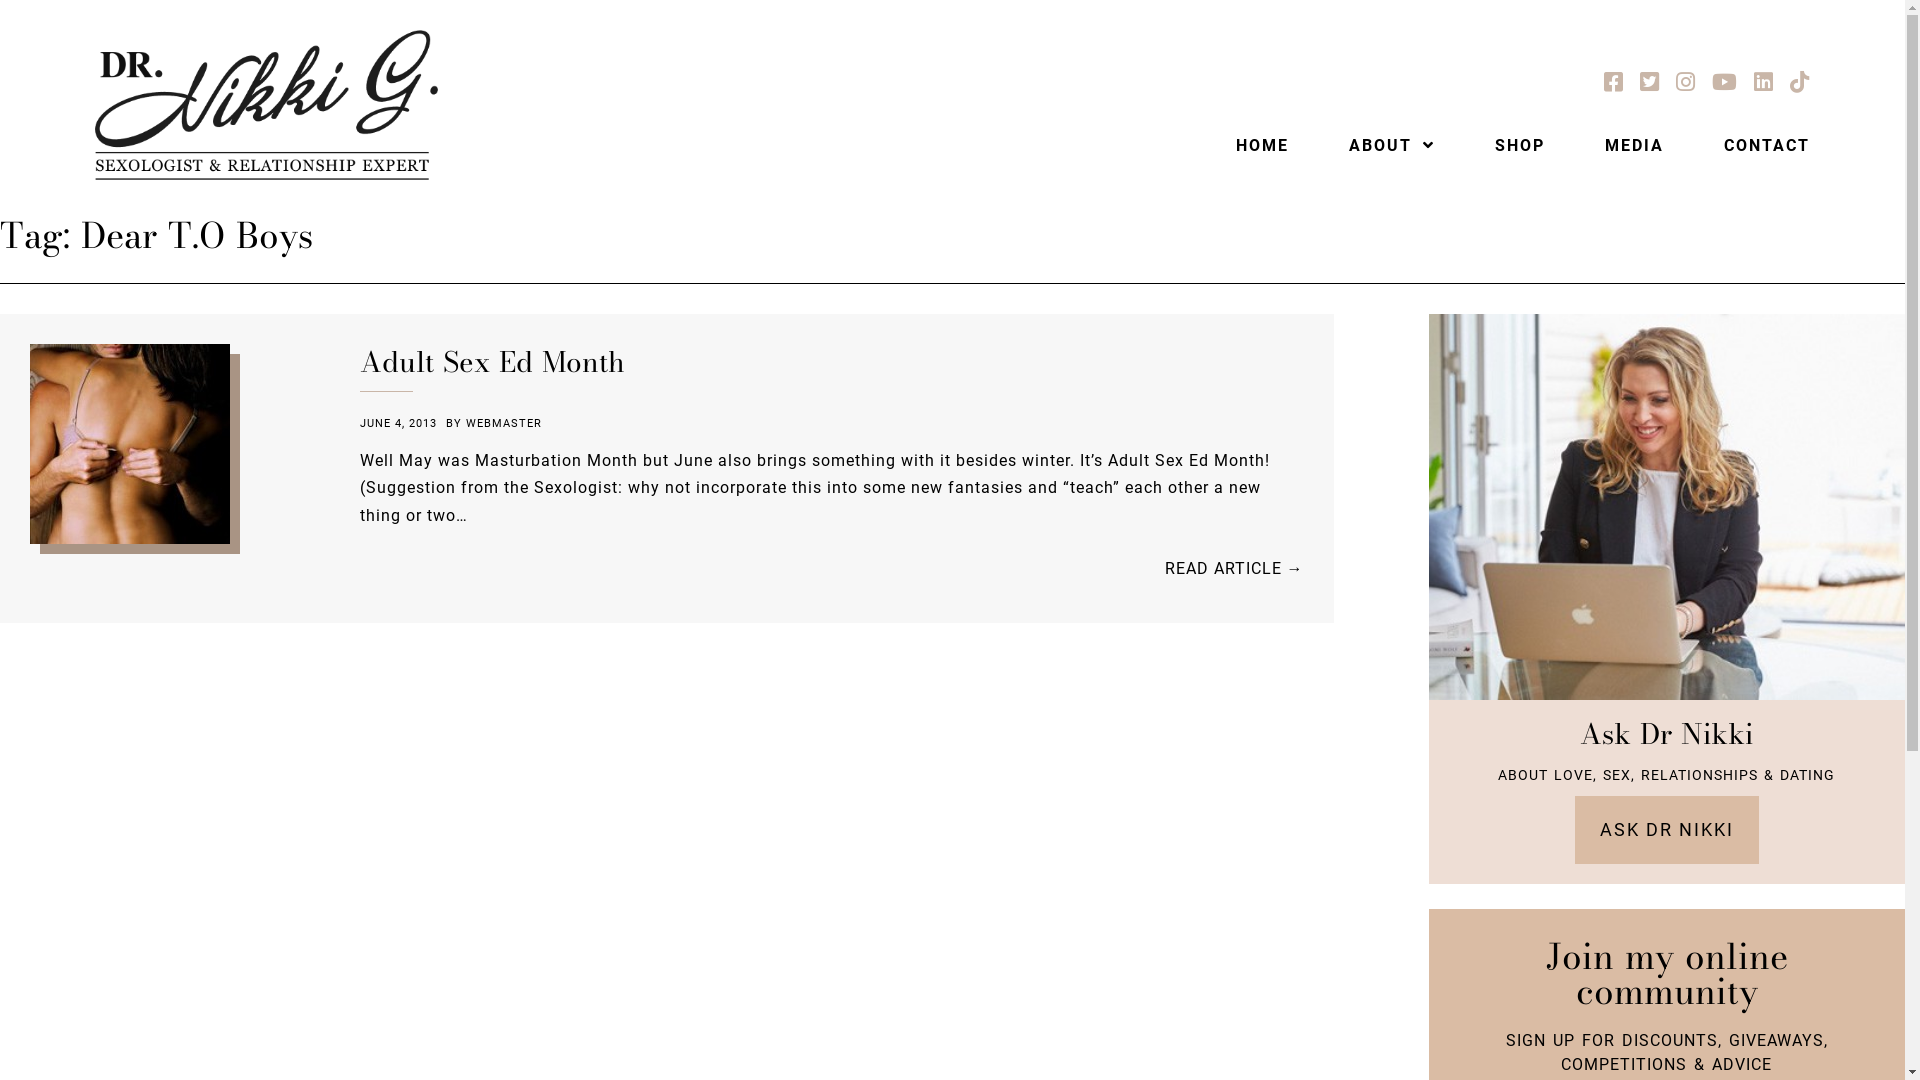 The height and width of the screenshot is (1080, 1920). Describe the element at coordinates (1392, 146) in the screenshot. I see `ABOUT` at that location.